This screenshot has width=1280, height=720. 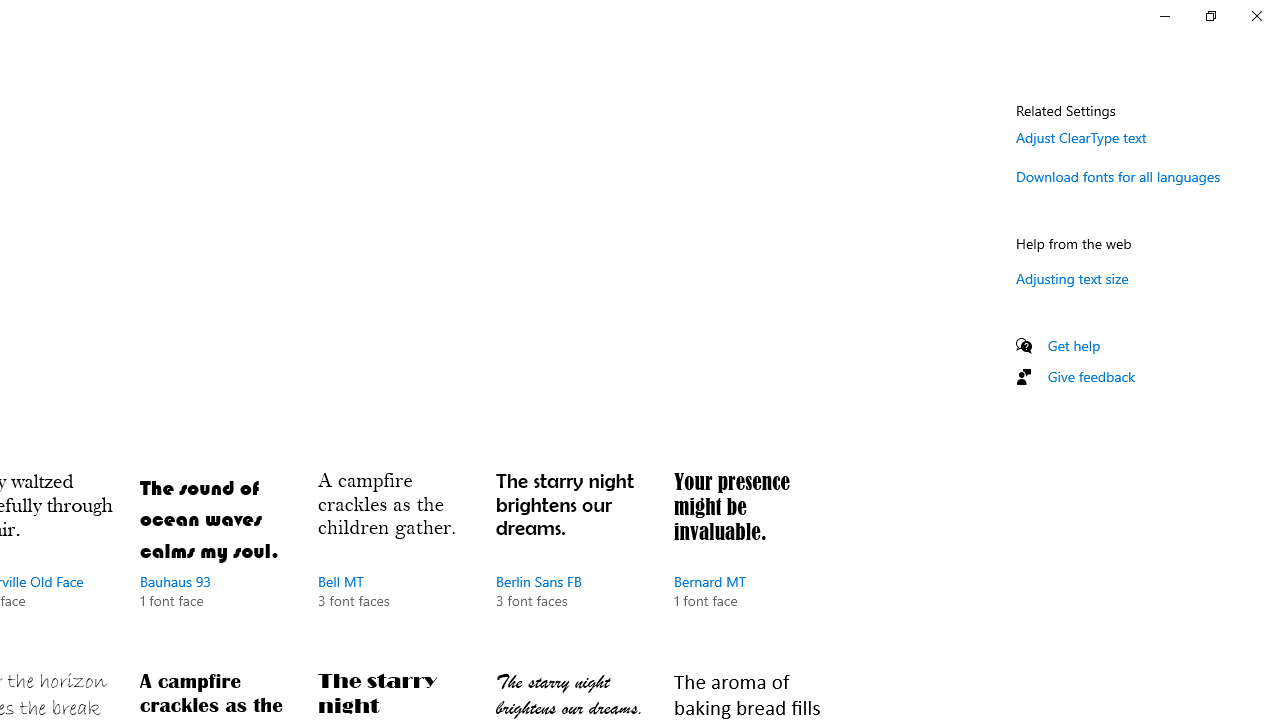 What do you see at coordinates (1164, 16) in the screenshot?
I see `Minimize Settings` at bounding box center [1164, 16].